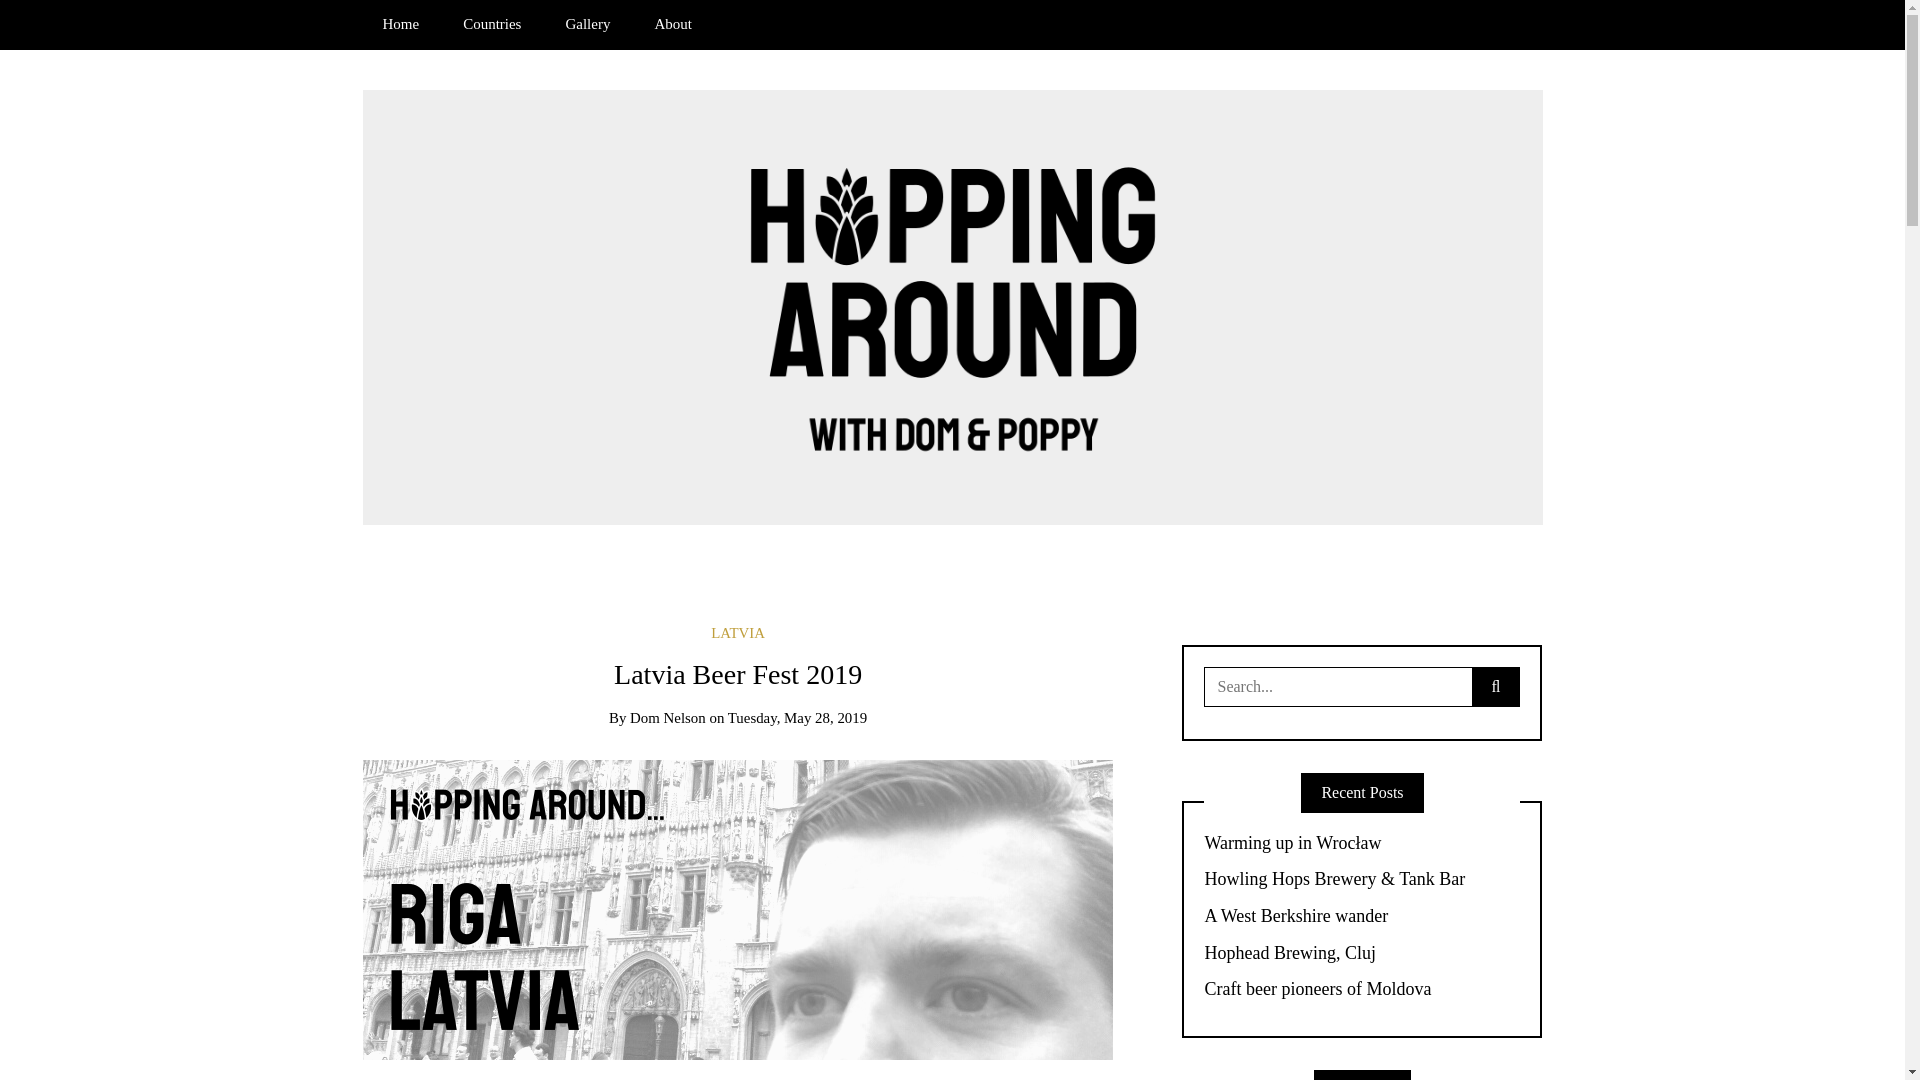 The image size is (1920, 1080). Describe the element at coordinates (400, 24) in the screenshot. I see `Home` at that location.